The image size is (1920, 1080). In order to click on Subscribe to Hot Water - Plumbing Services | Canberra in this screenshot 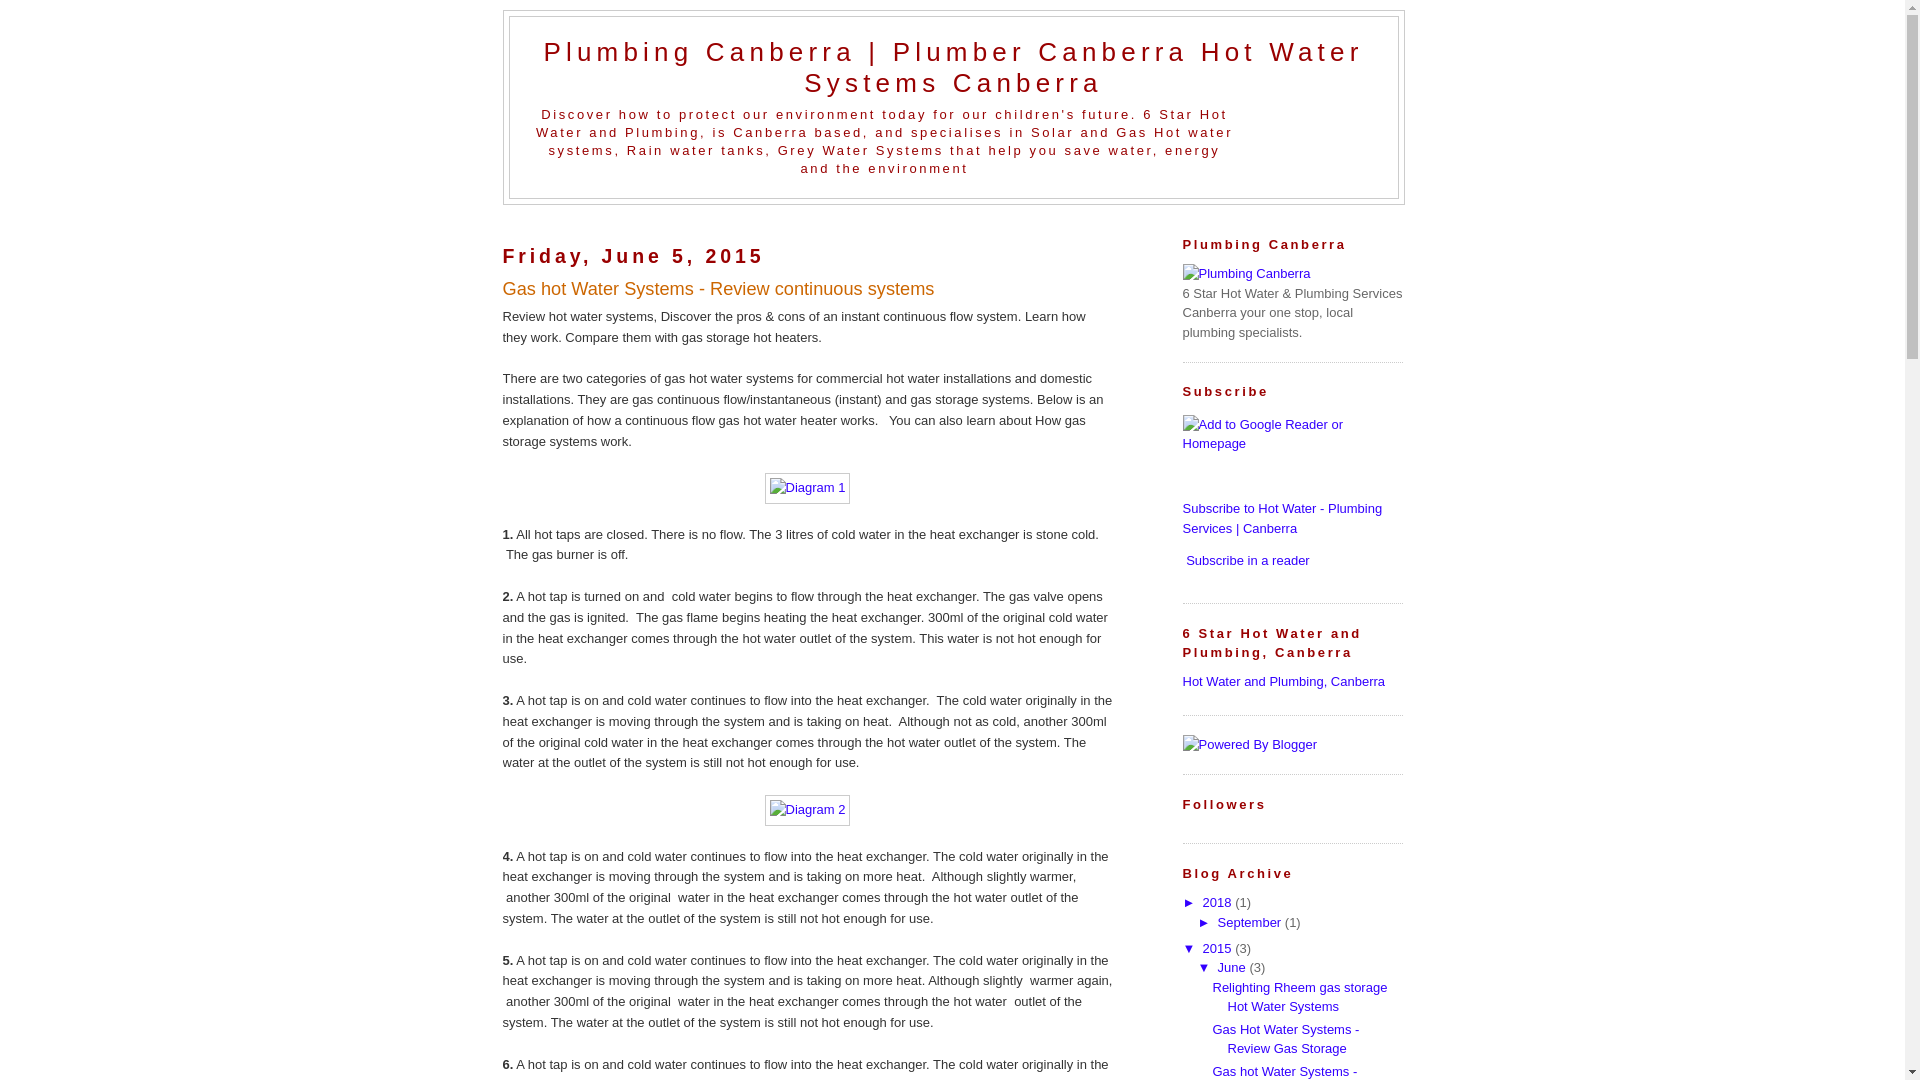, I will do `click(1282, 518)`.